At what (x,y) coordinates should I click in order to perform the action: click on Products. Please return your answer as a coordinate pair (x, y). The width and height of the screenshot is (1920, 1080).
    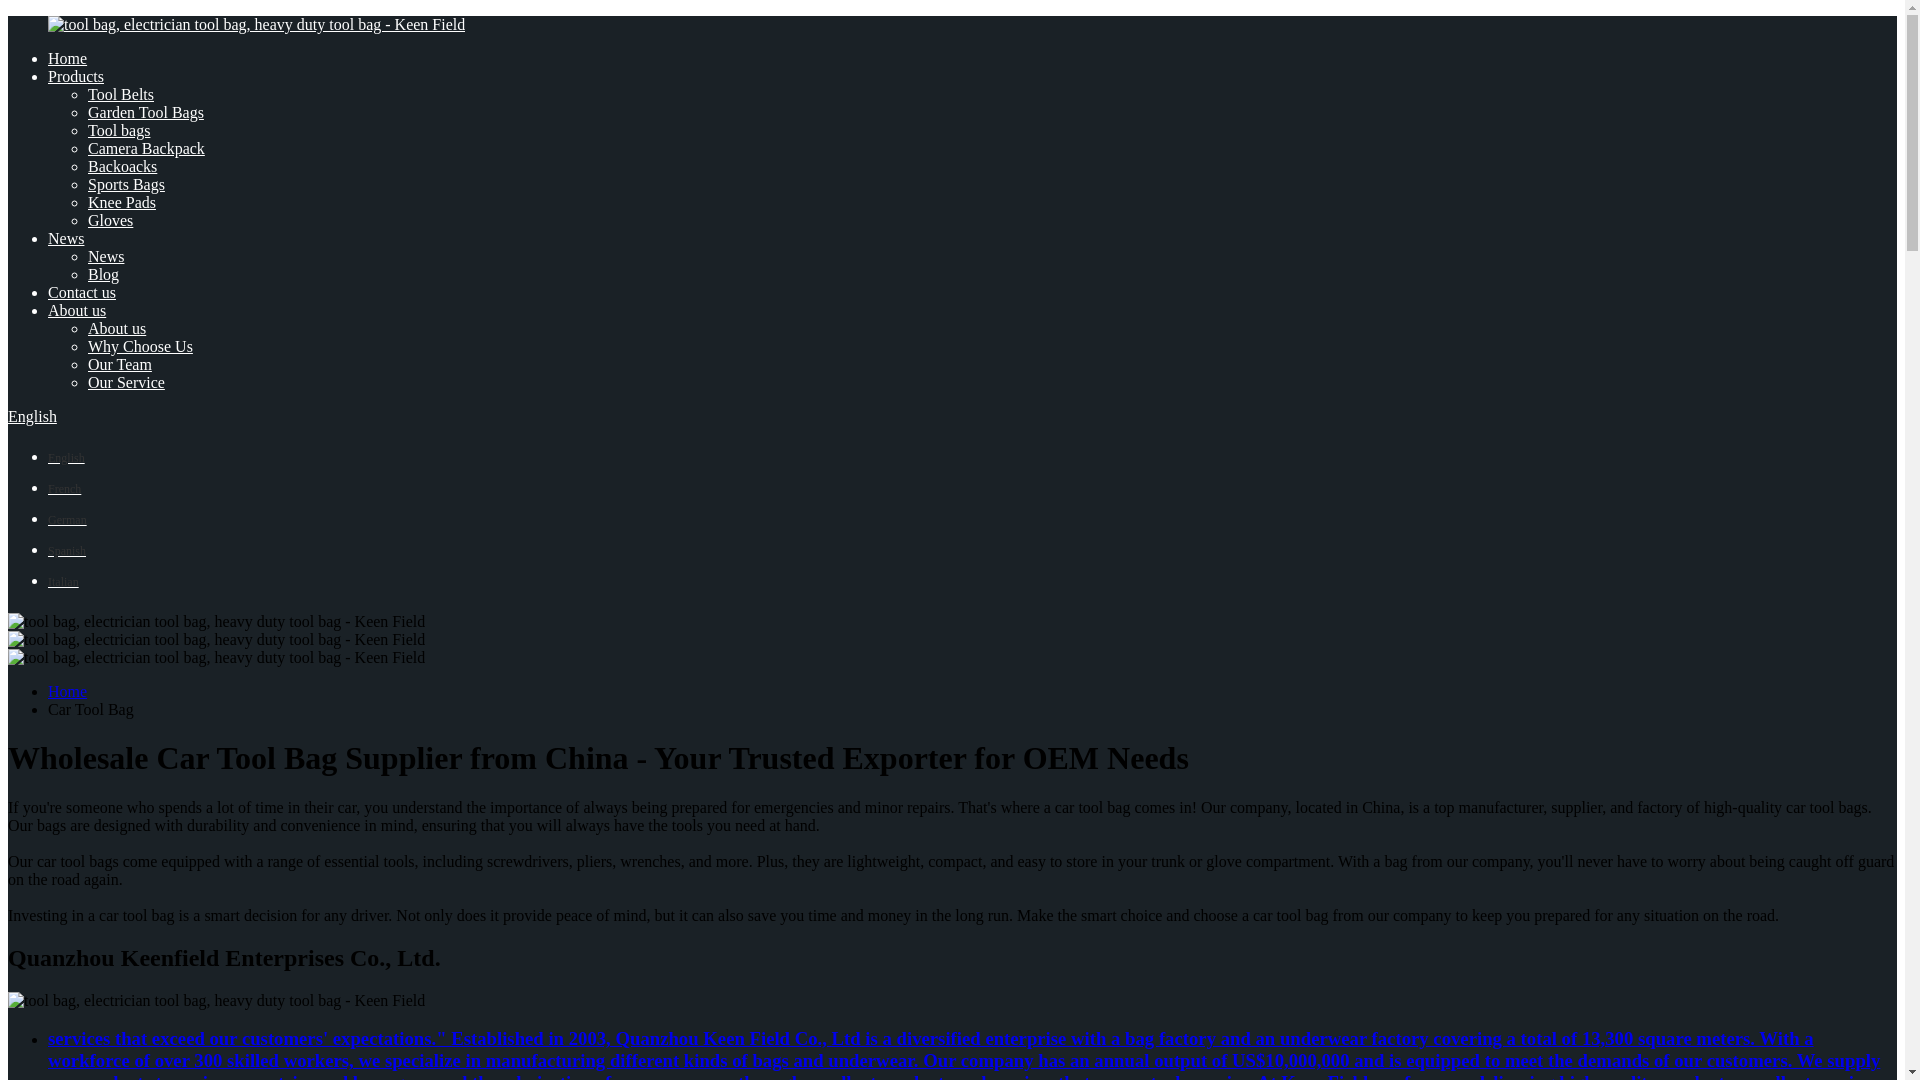
    Looking at the image, I should click on (76, 76).